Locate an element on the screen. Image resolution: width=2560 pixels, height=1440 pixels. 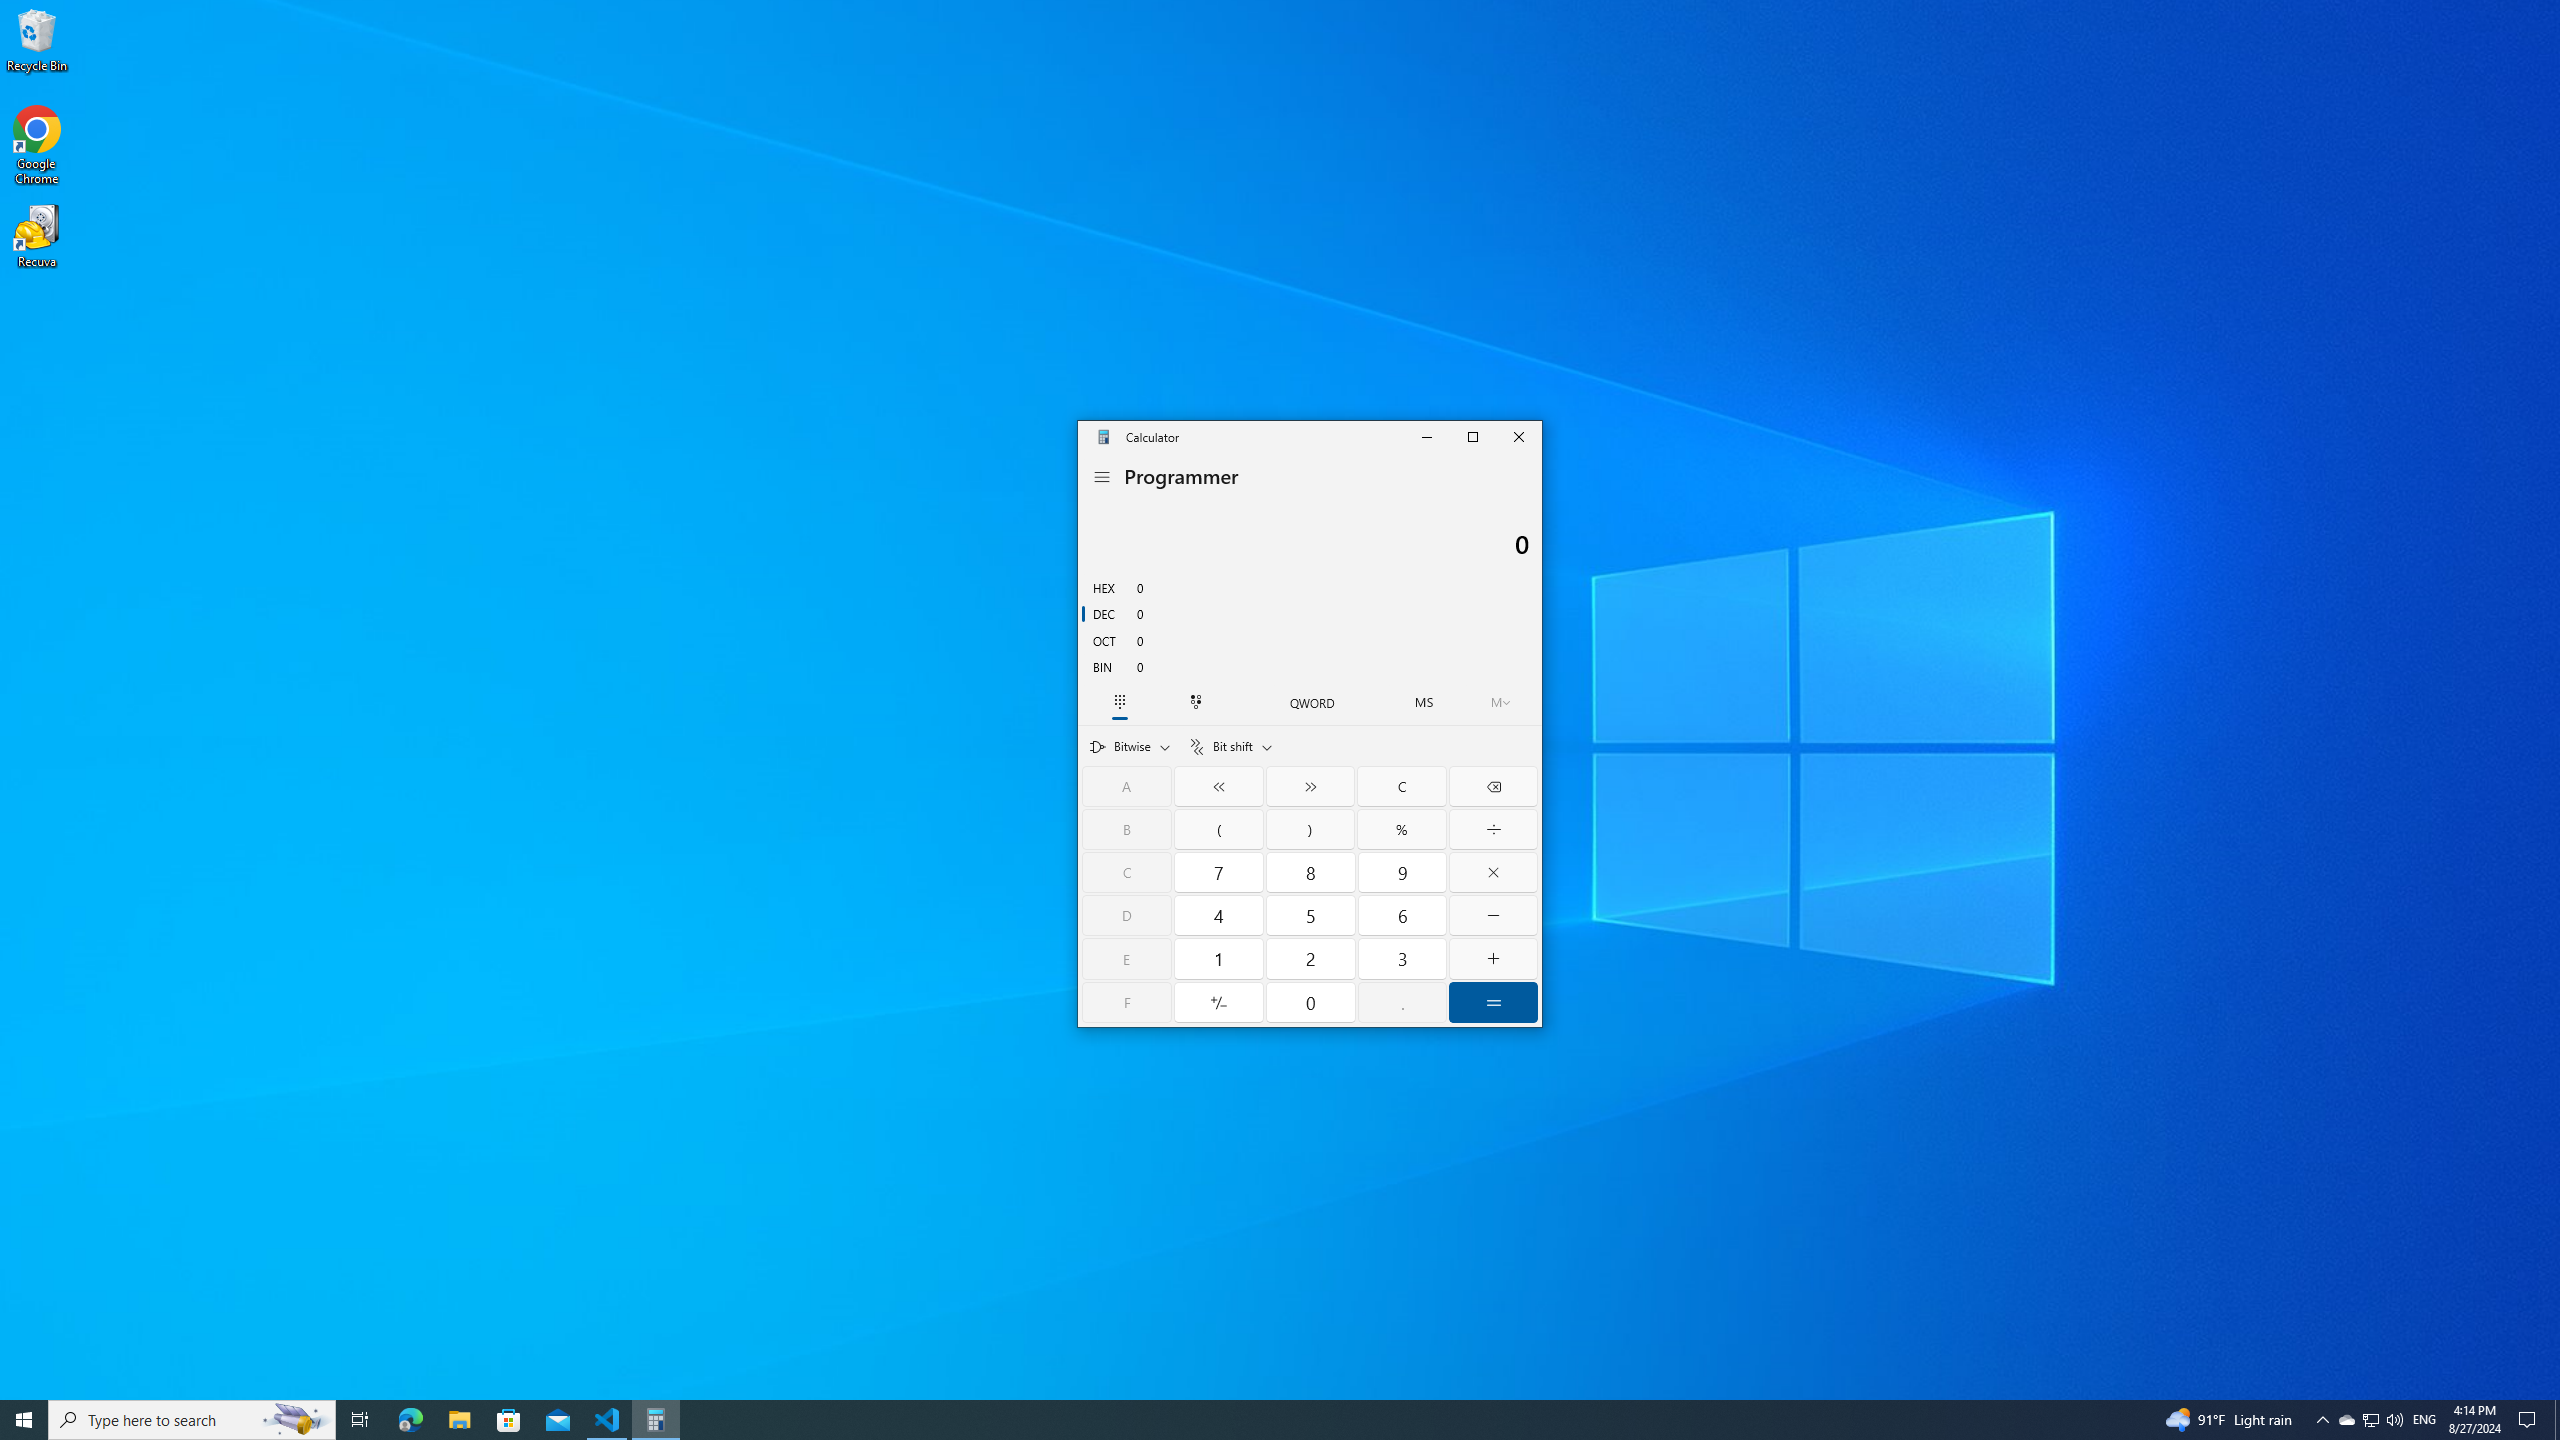
Backspace is located at coordinates (1493, 786).